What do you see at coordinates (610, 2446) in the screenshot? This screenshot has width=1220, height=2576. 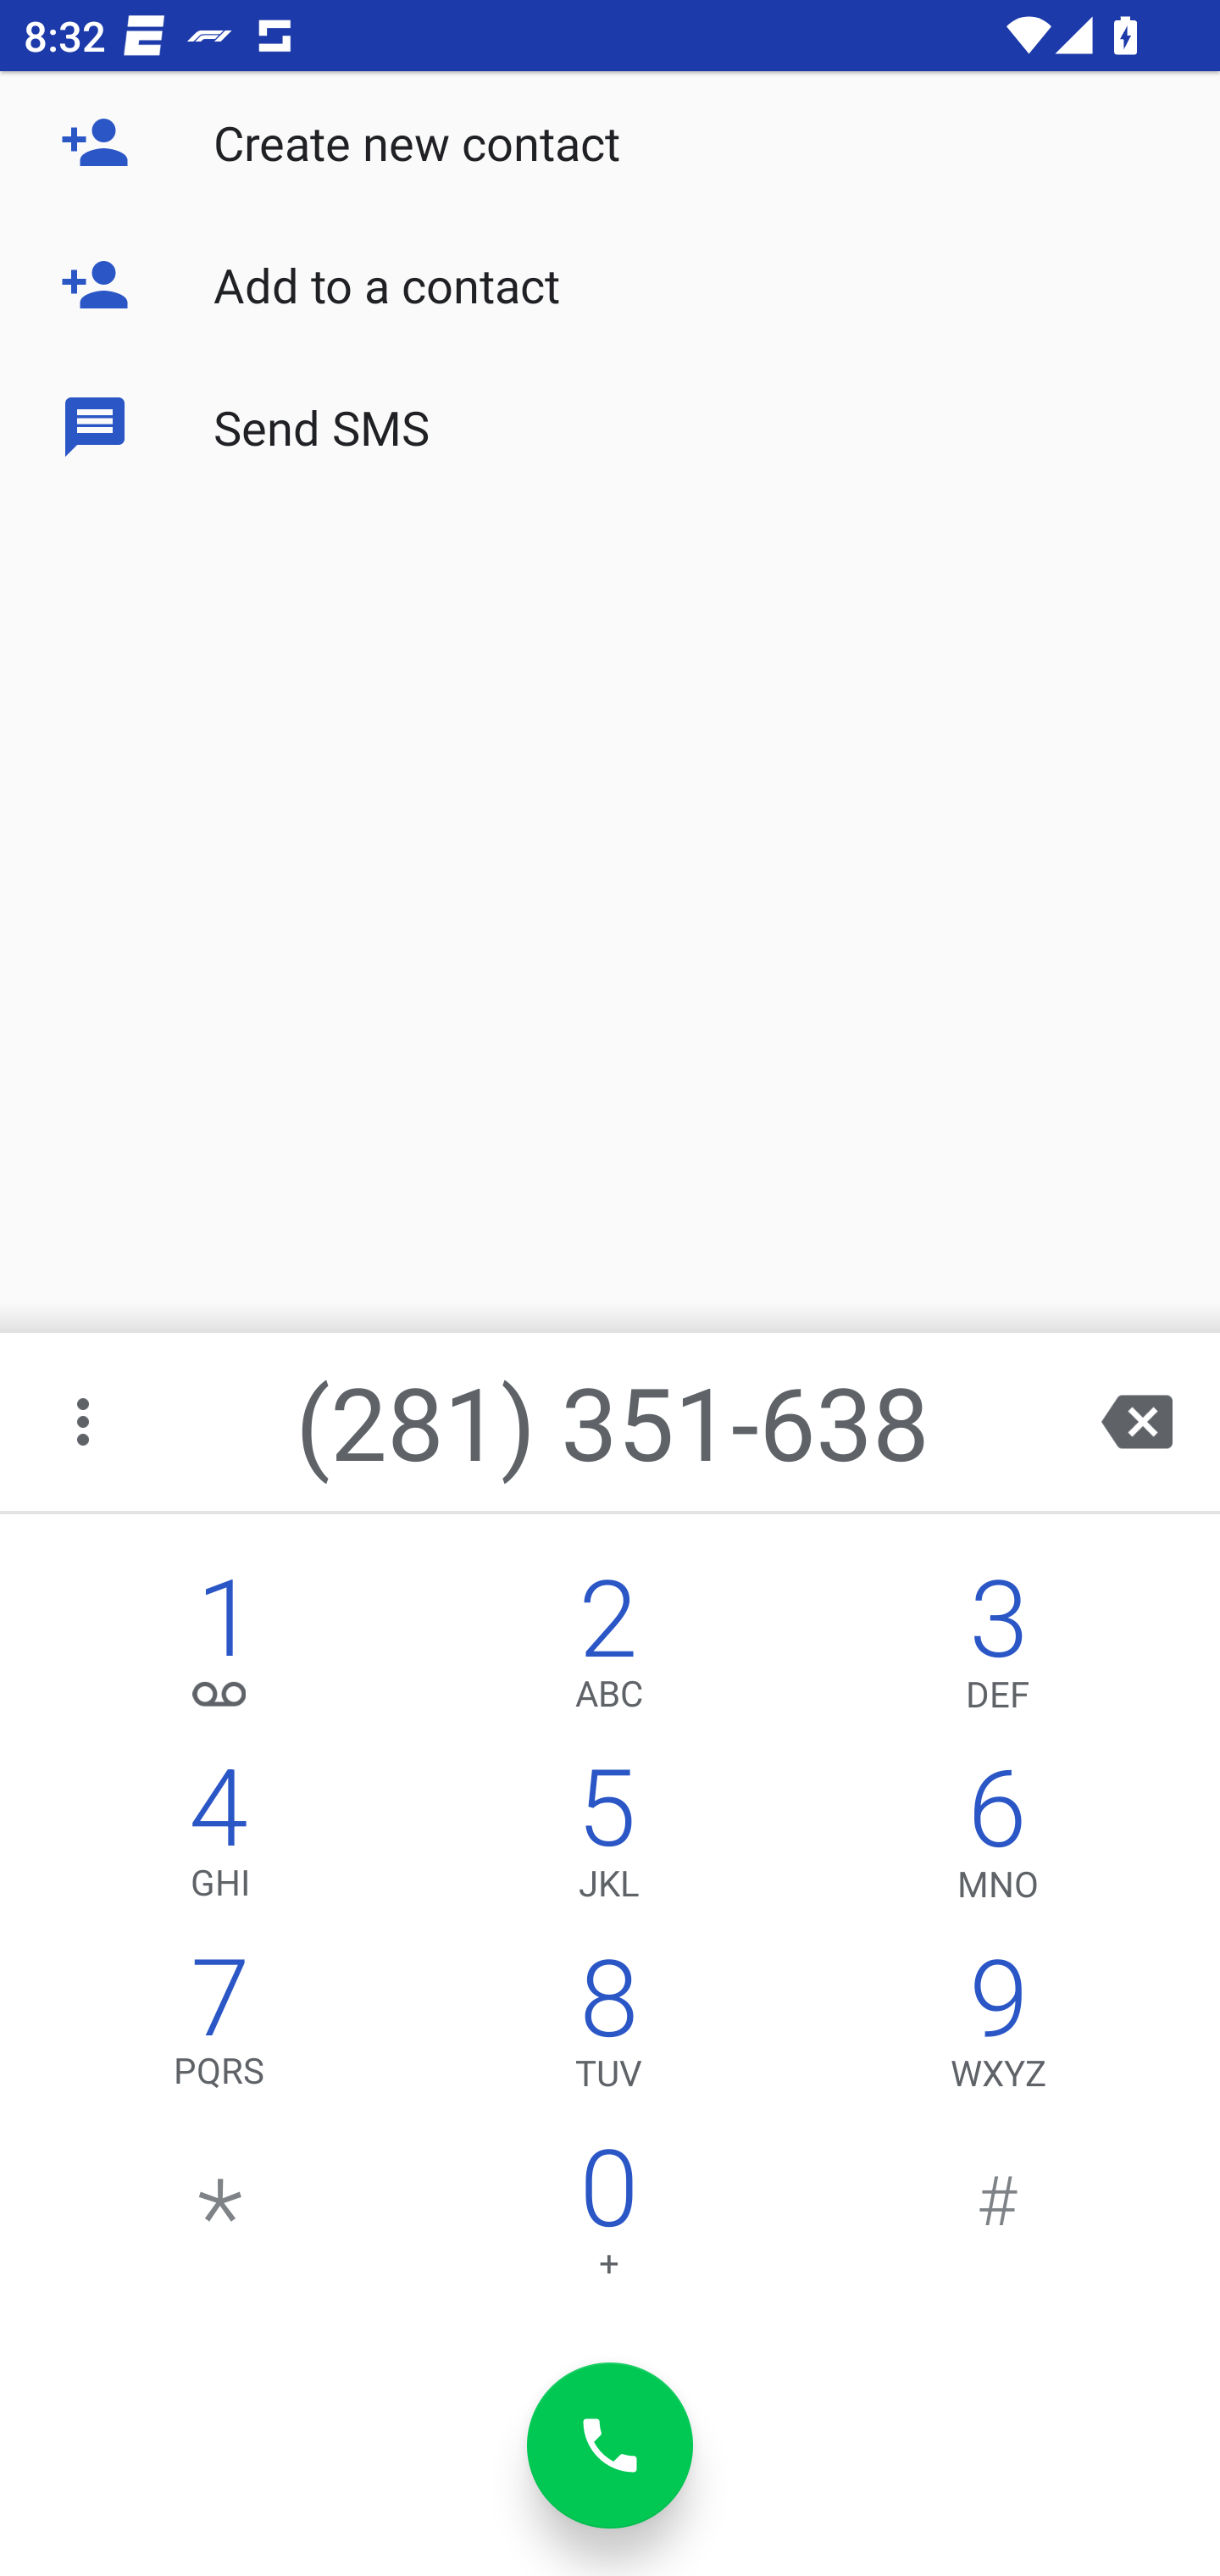 I see `dial` at bounding box center [610, 2446].